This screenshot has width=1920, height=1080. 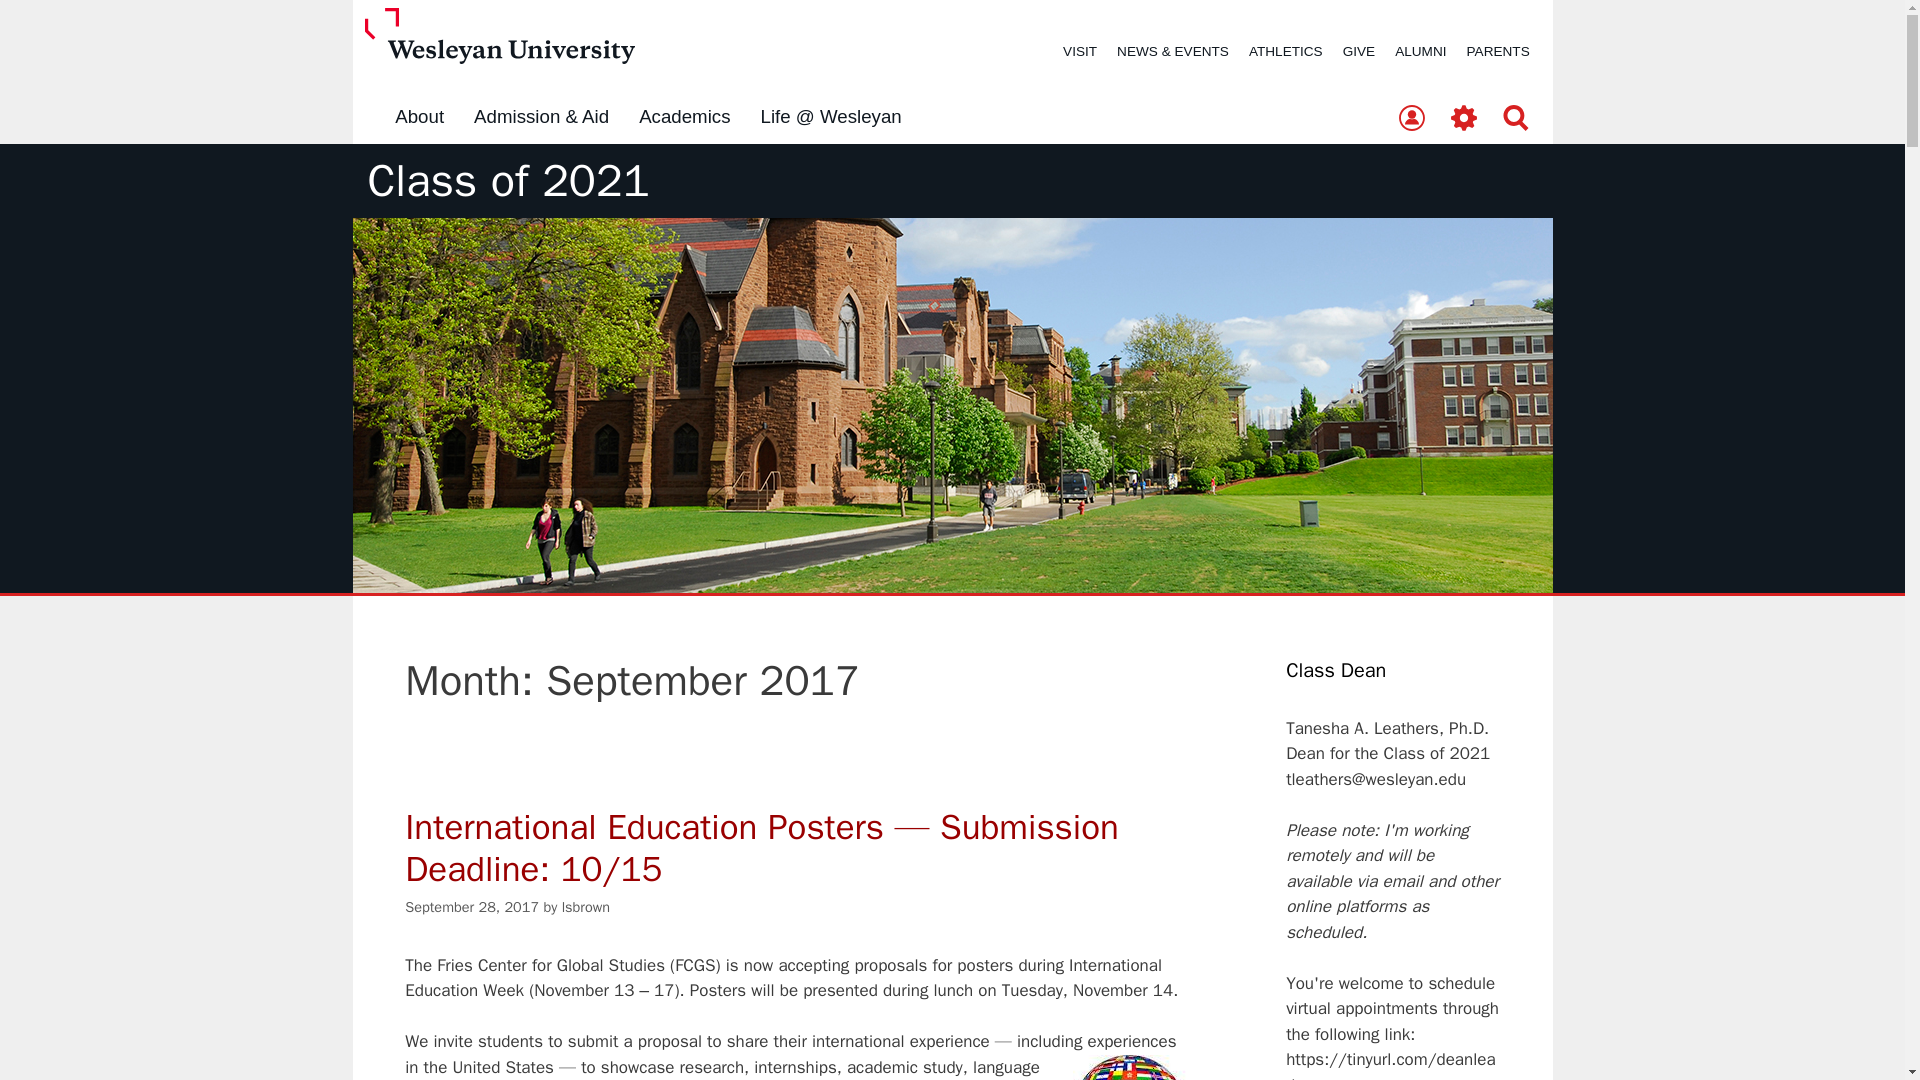 I want to click on Academics, so click(x=684, y=117).